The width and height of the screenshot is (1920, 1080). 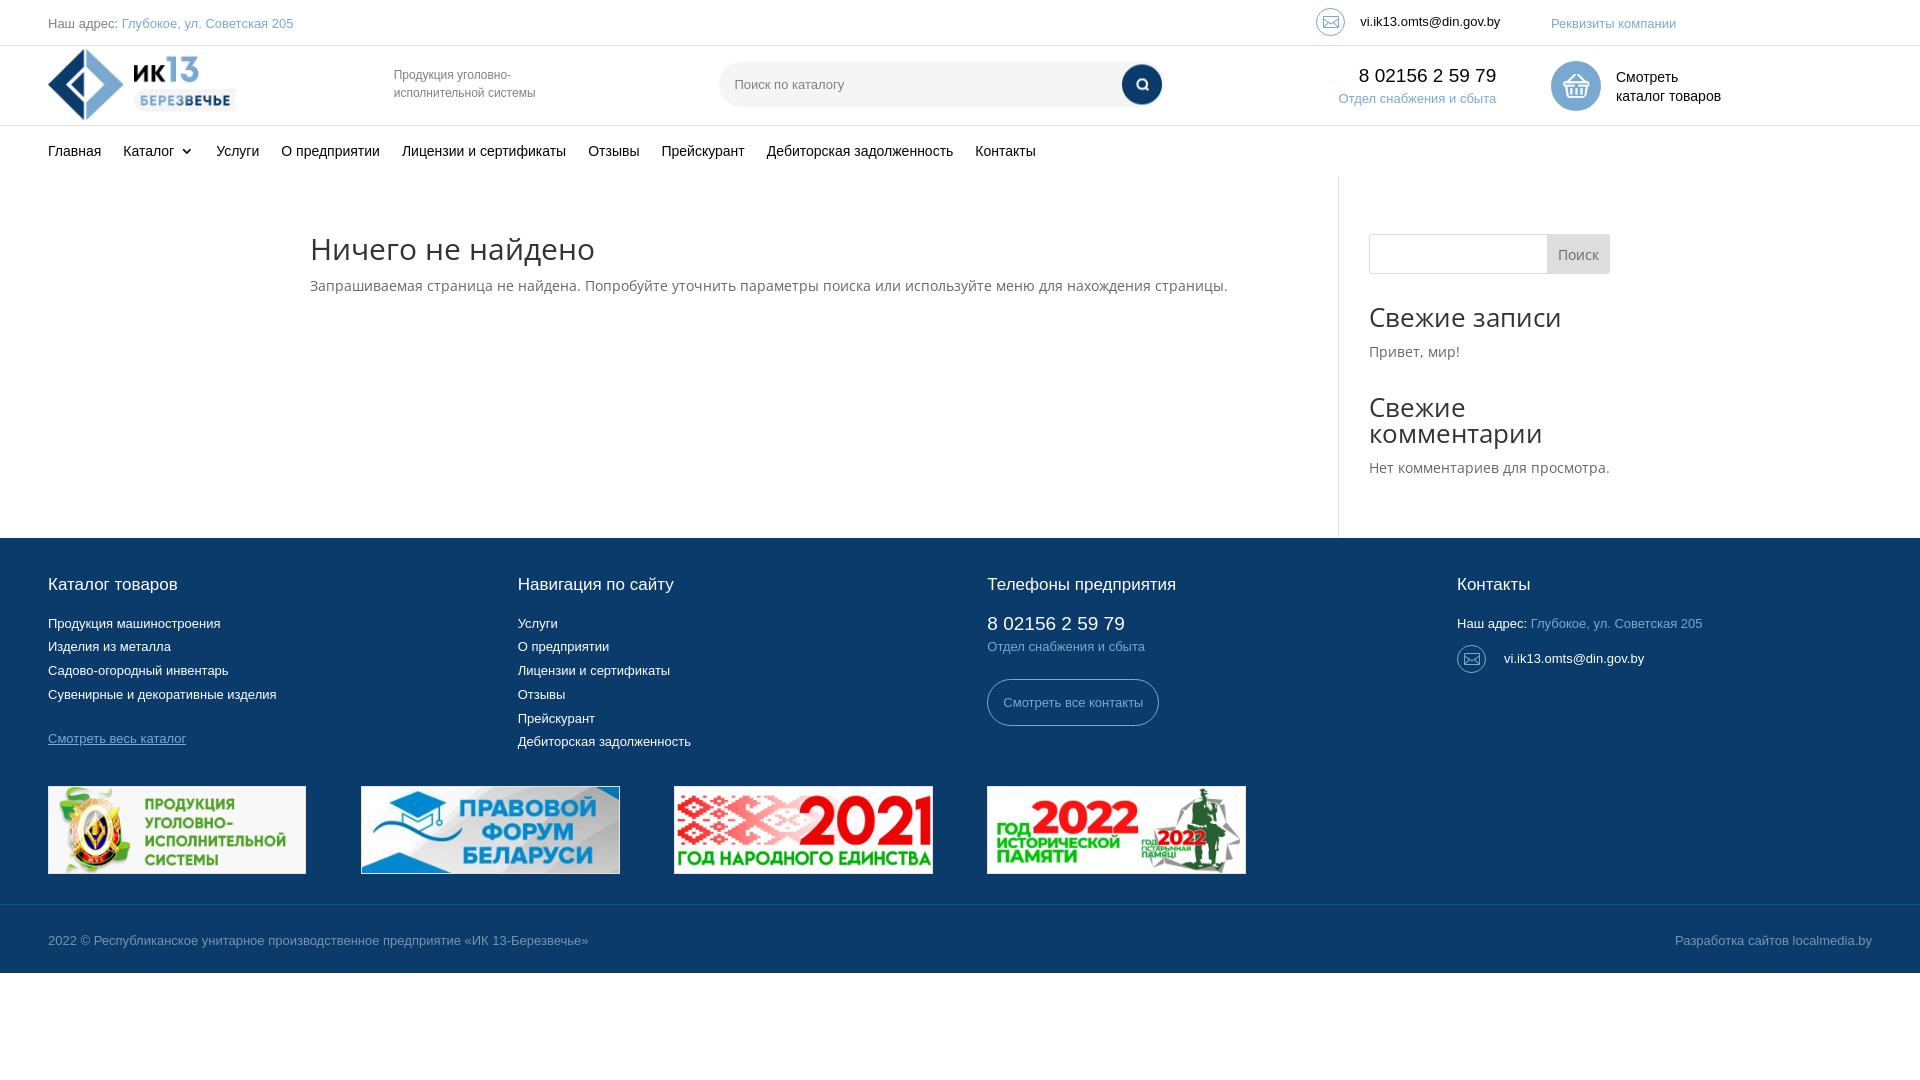 I want to click on vi.ik13.omts@din.gov.by, so click(x=1430, y=22).